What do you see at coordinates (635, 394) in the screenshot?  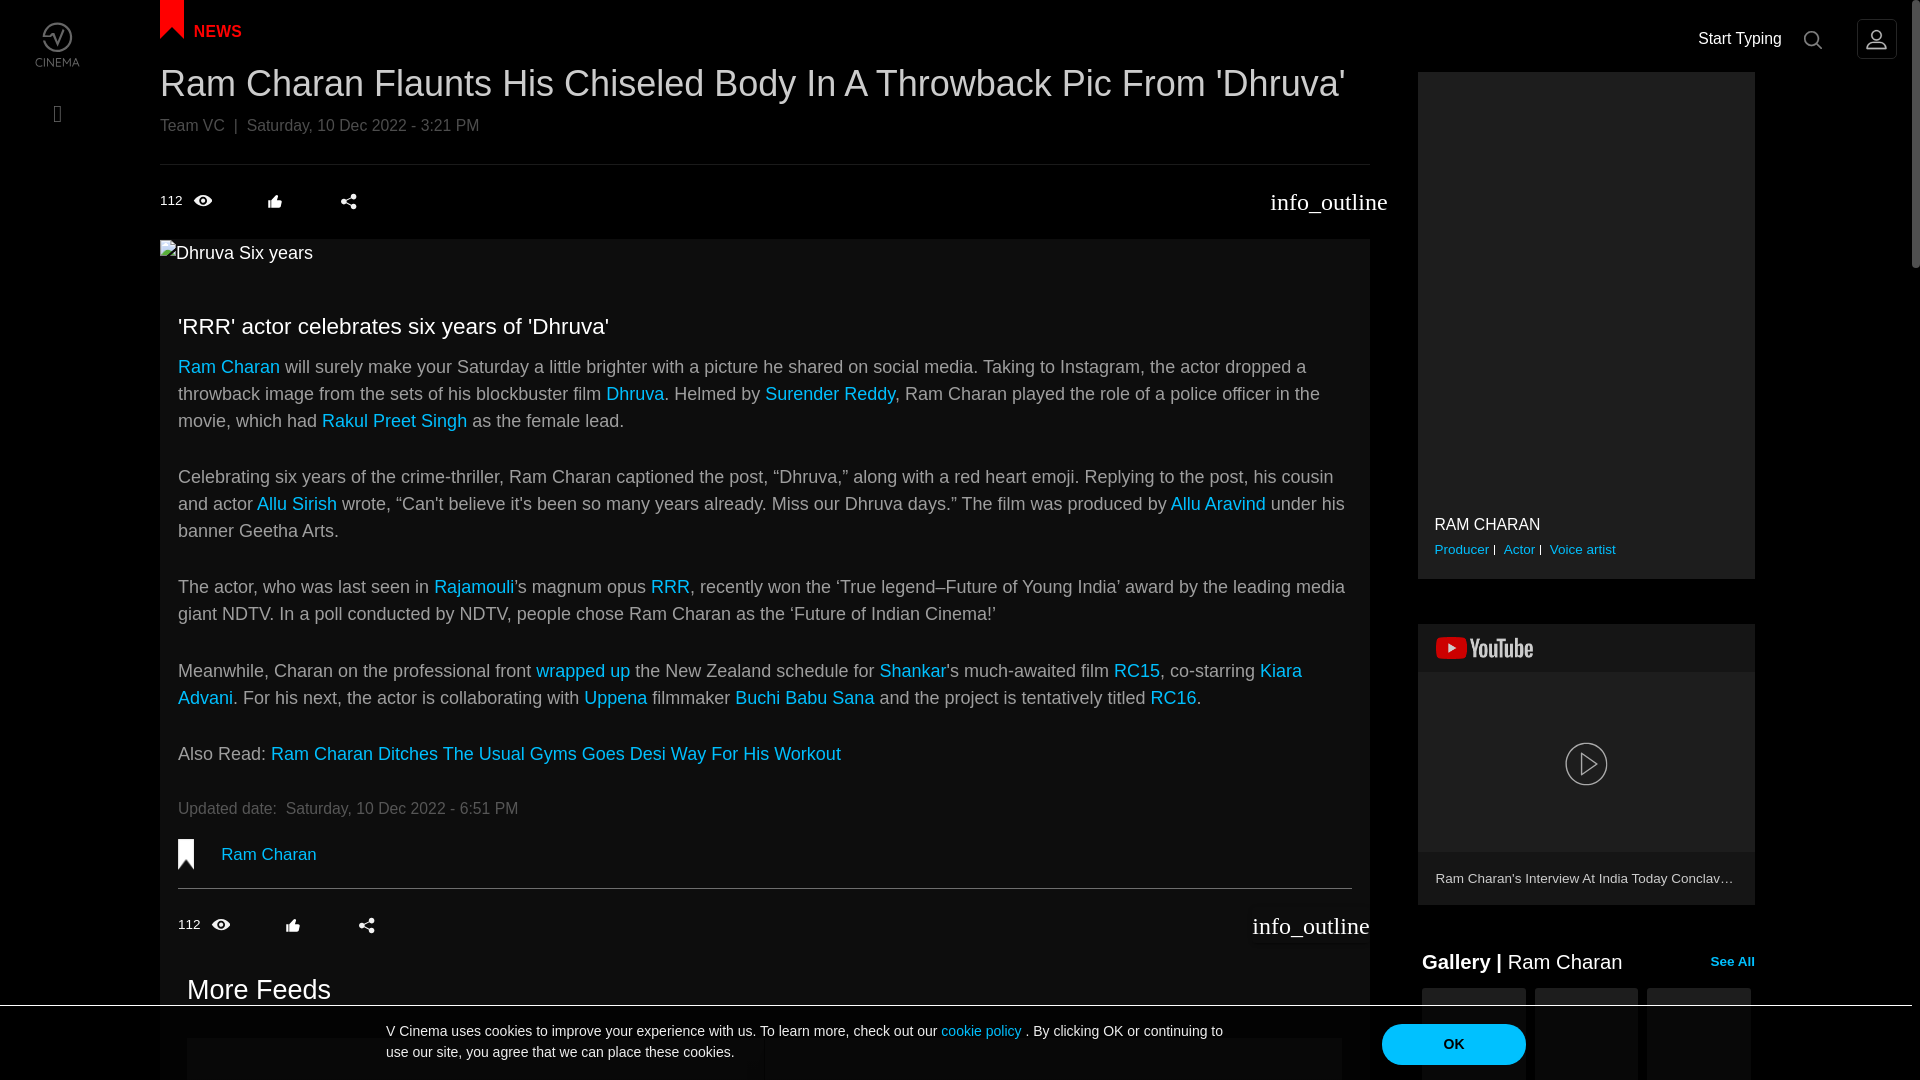 I see `Dhruva` at bounding box center [635, 394].